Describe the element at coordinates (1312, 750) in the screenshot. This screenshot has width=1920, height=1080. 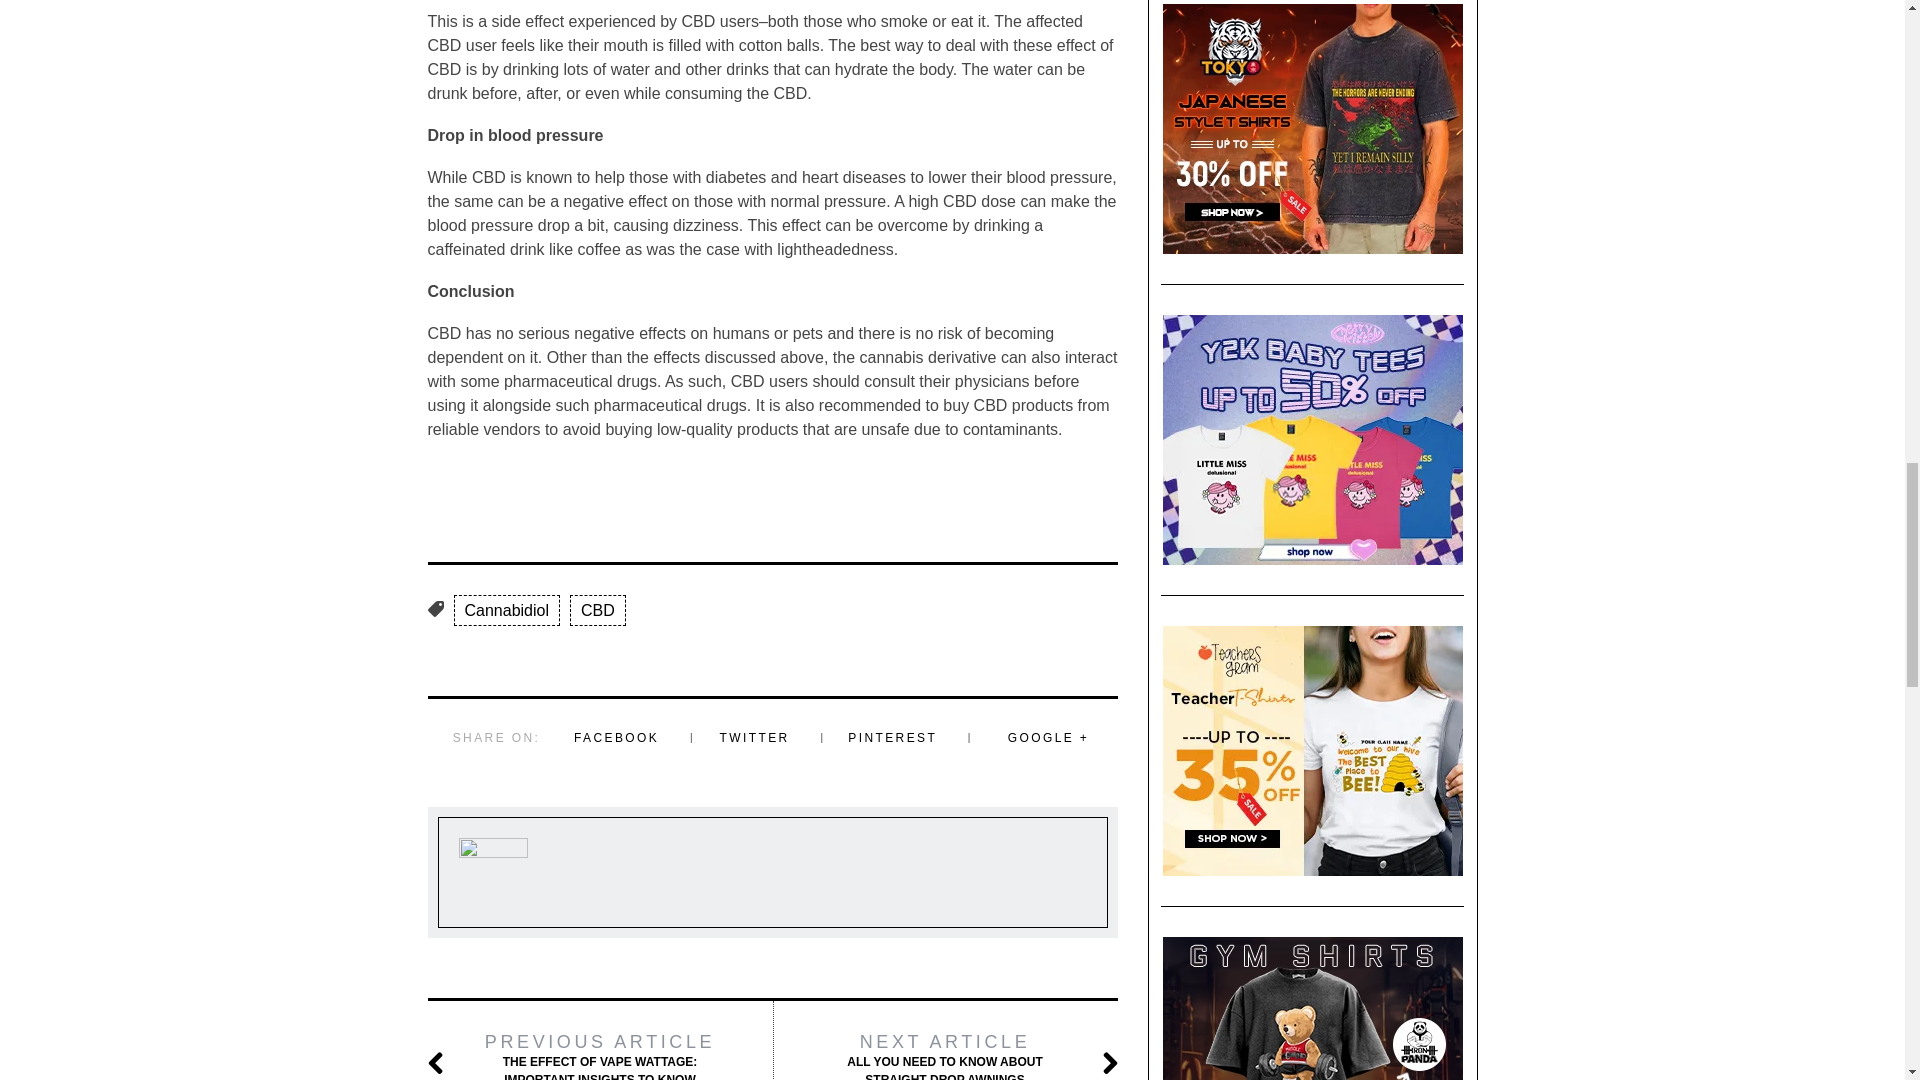
I see `teacher shirt` at that location.